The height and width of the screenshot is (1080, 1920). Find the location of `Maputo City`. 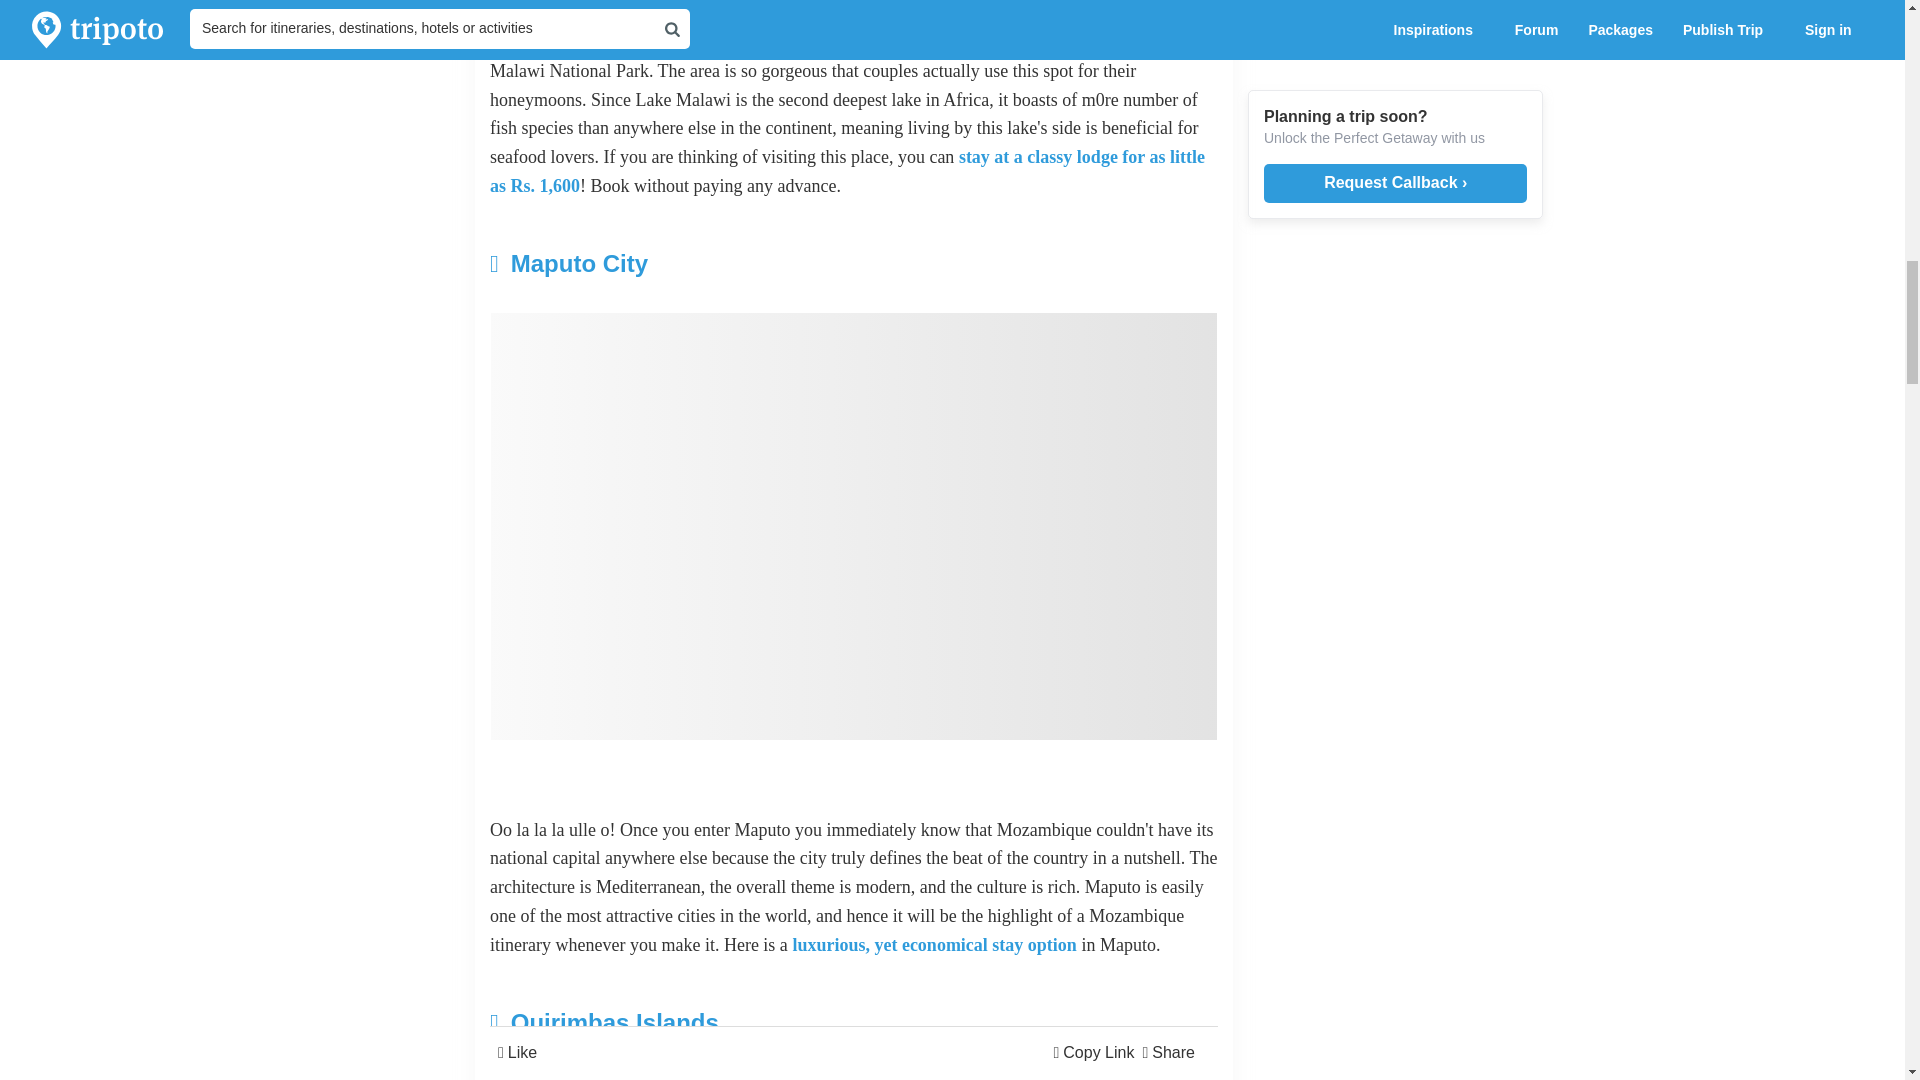

Maputo City is located at coordinates (732, 264).